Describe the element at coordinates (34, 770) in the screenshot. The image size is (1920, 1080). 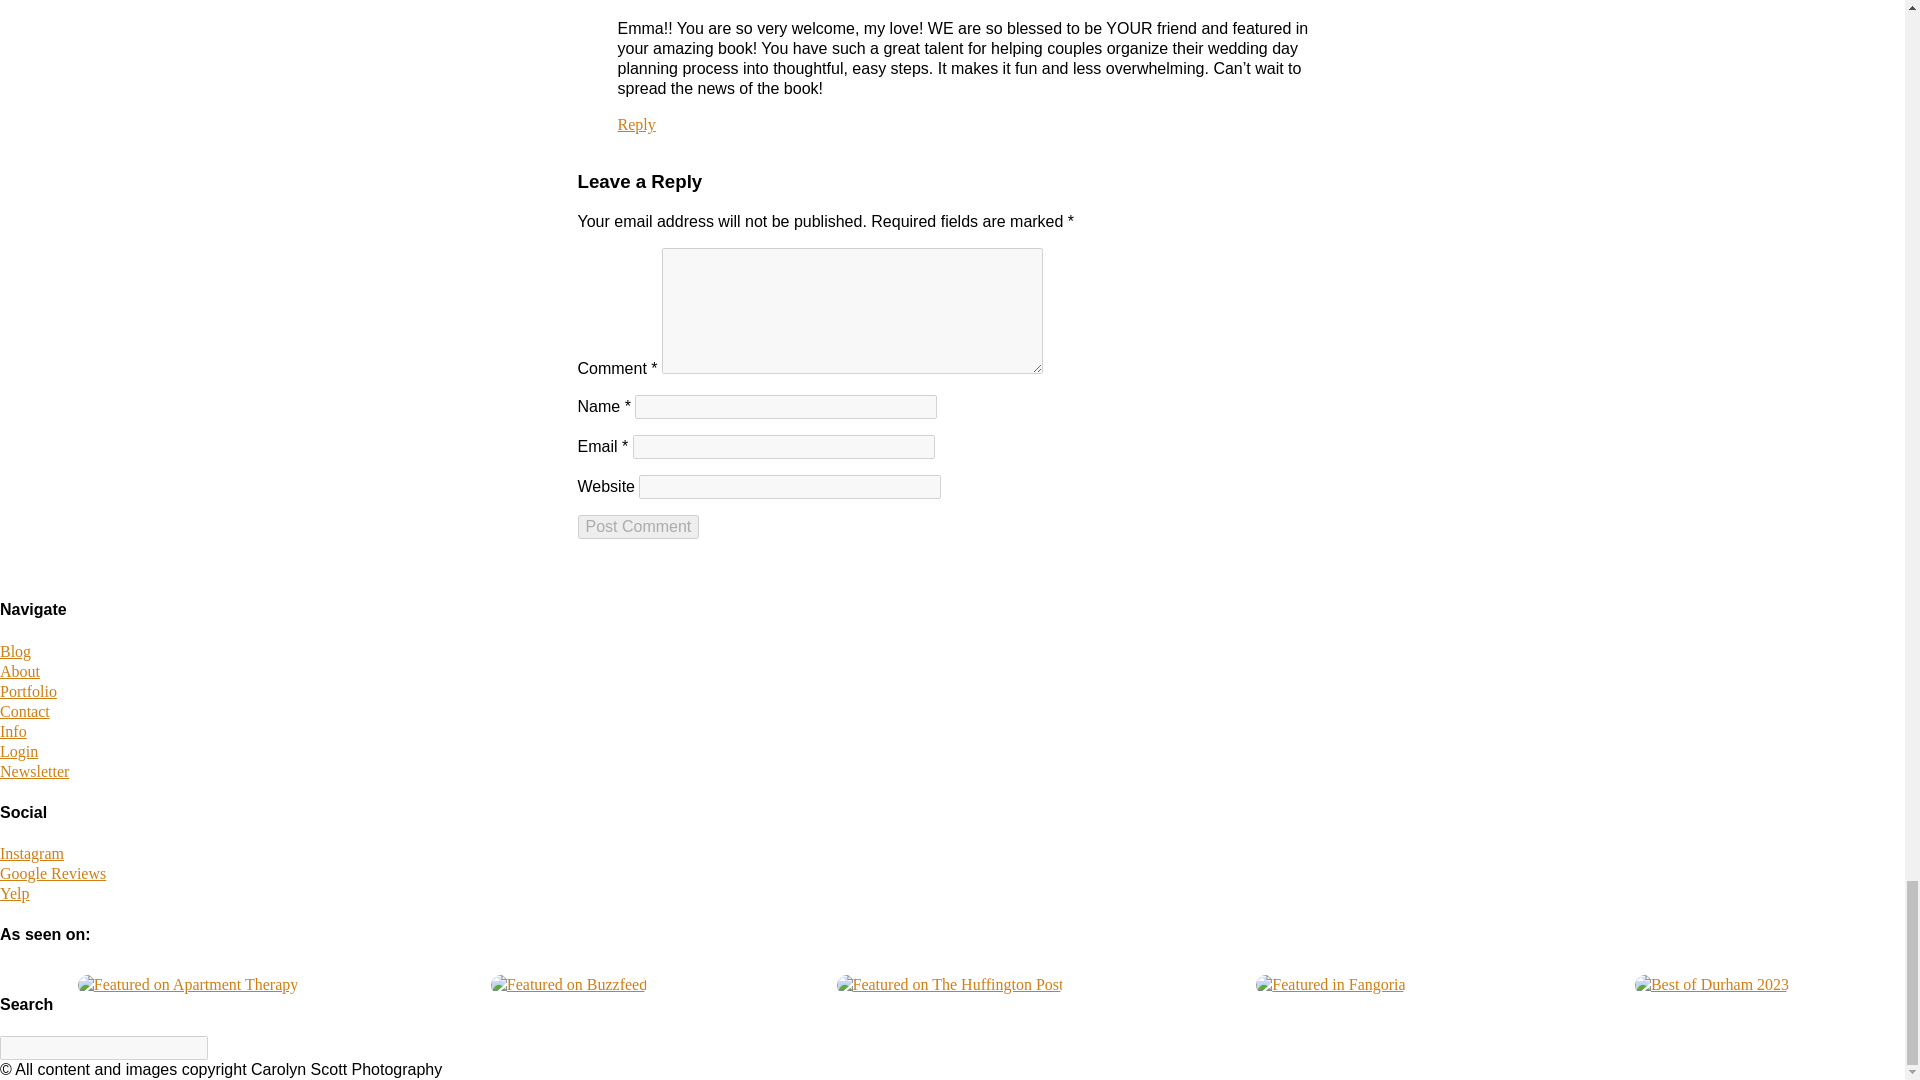
I see `Newsletter` at that location.